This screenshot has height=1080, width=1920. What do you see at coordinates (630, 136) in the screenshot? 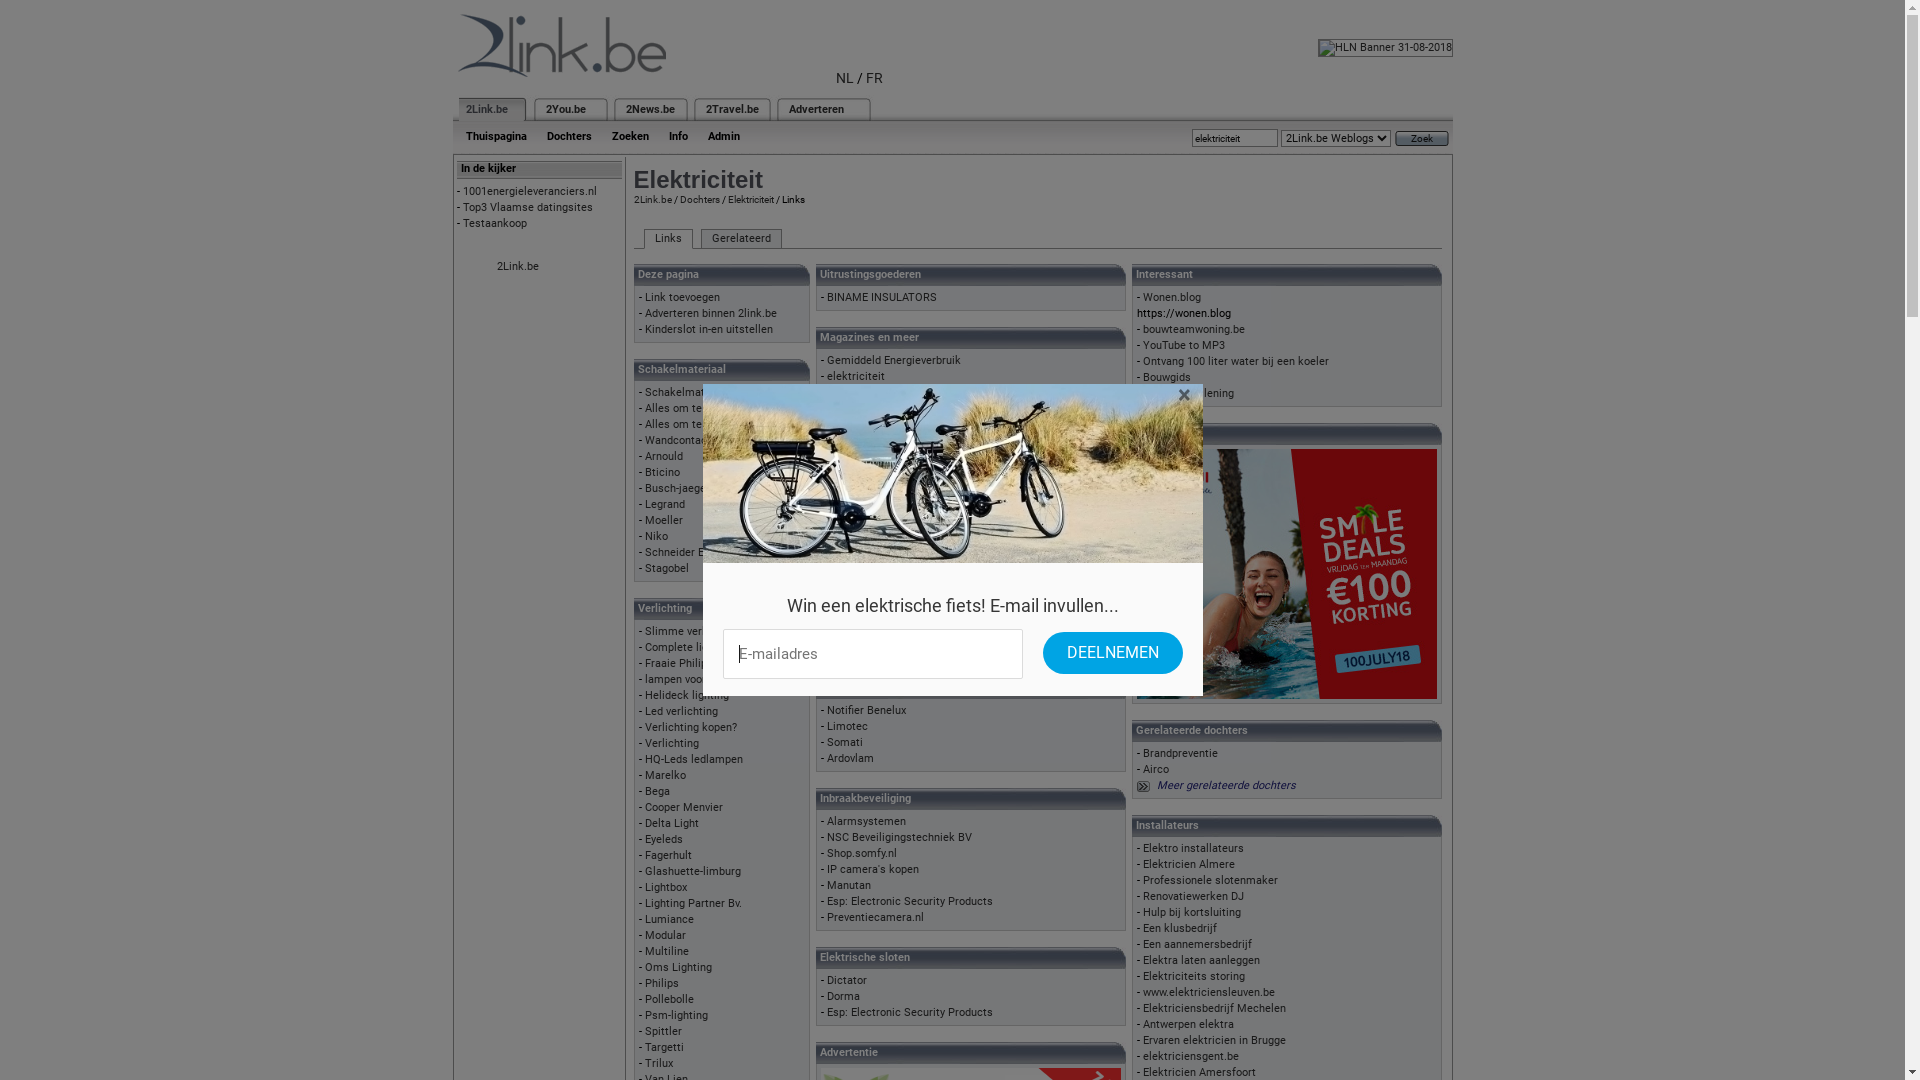
I see `Zoeken` at bounding box center [630, 136].